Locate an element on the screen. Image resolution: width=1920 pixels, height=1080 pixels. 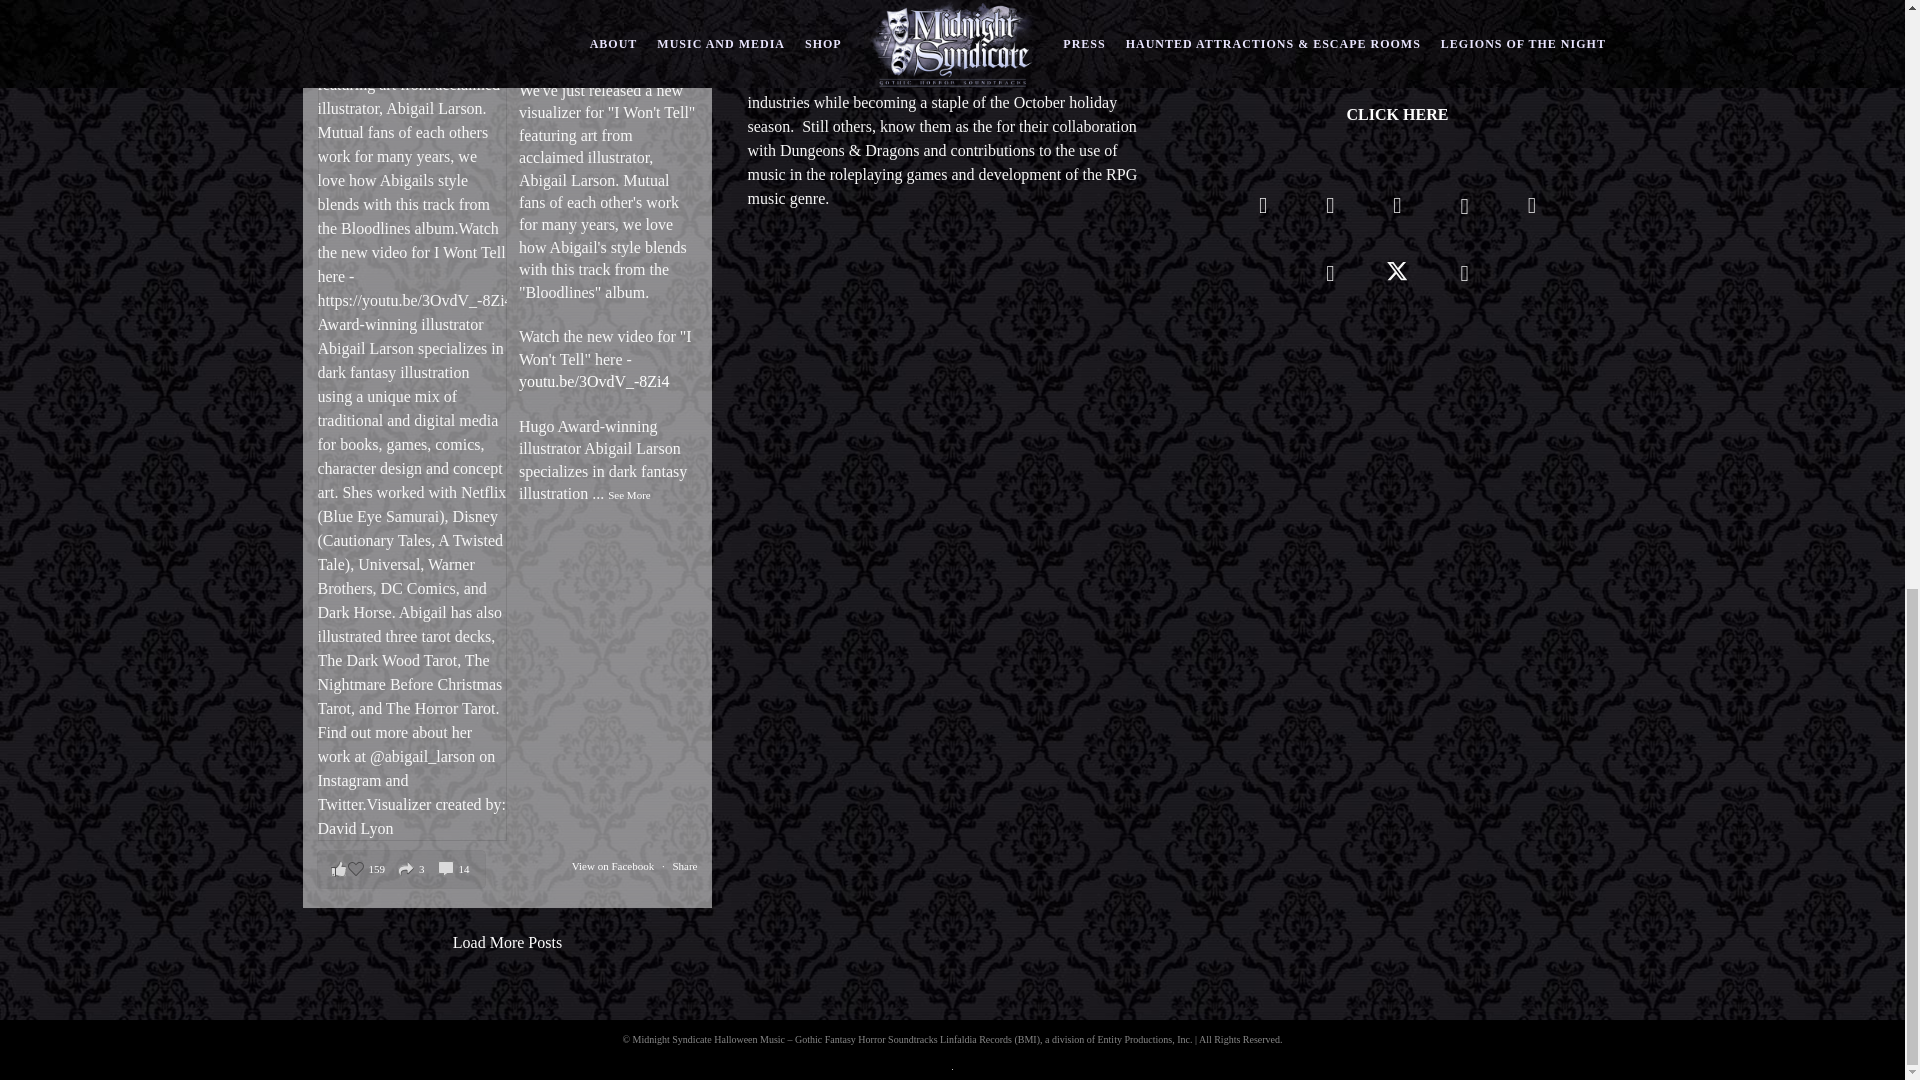
Share is located at coordinates (684, 865).